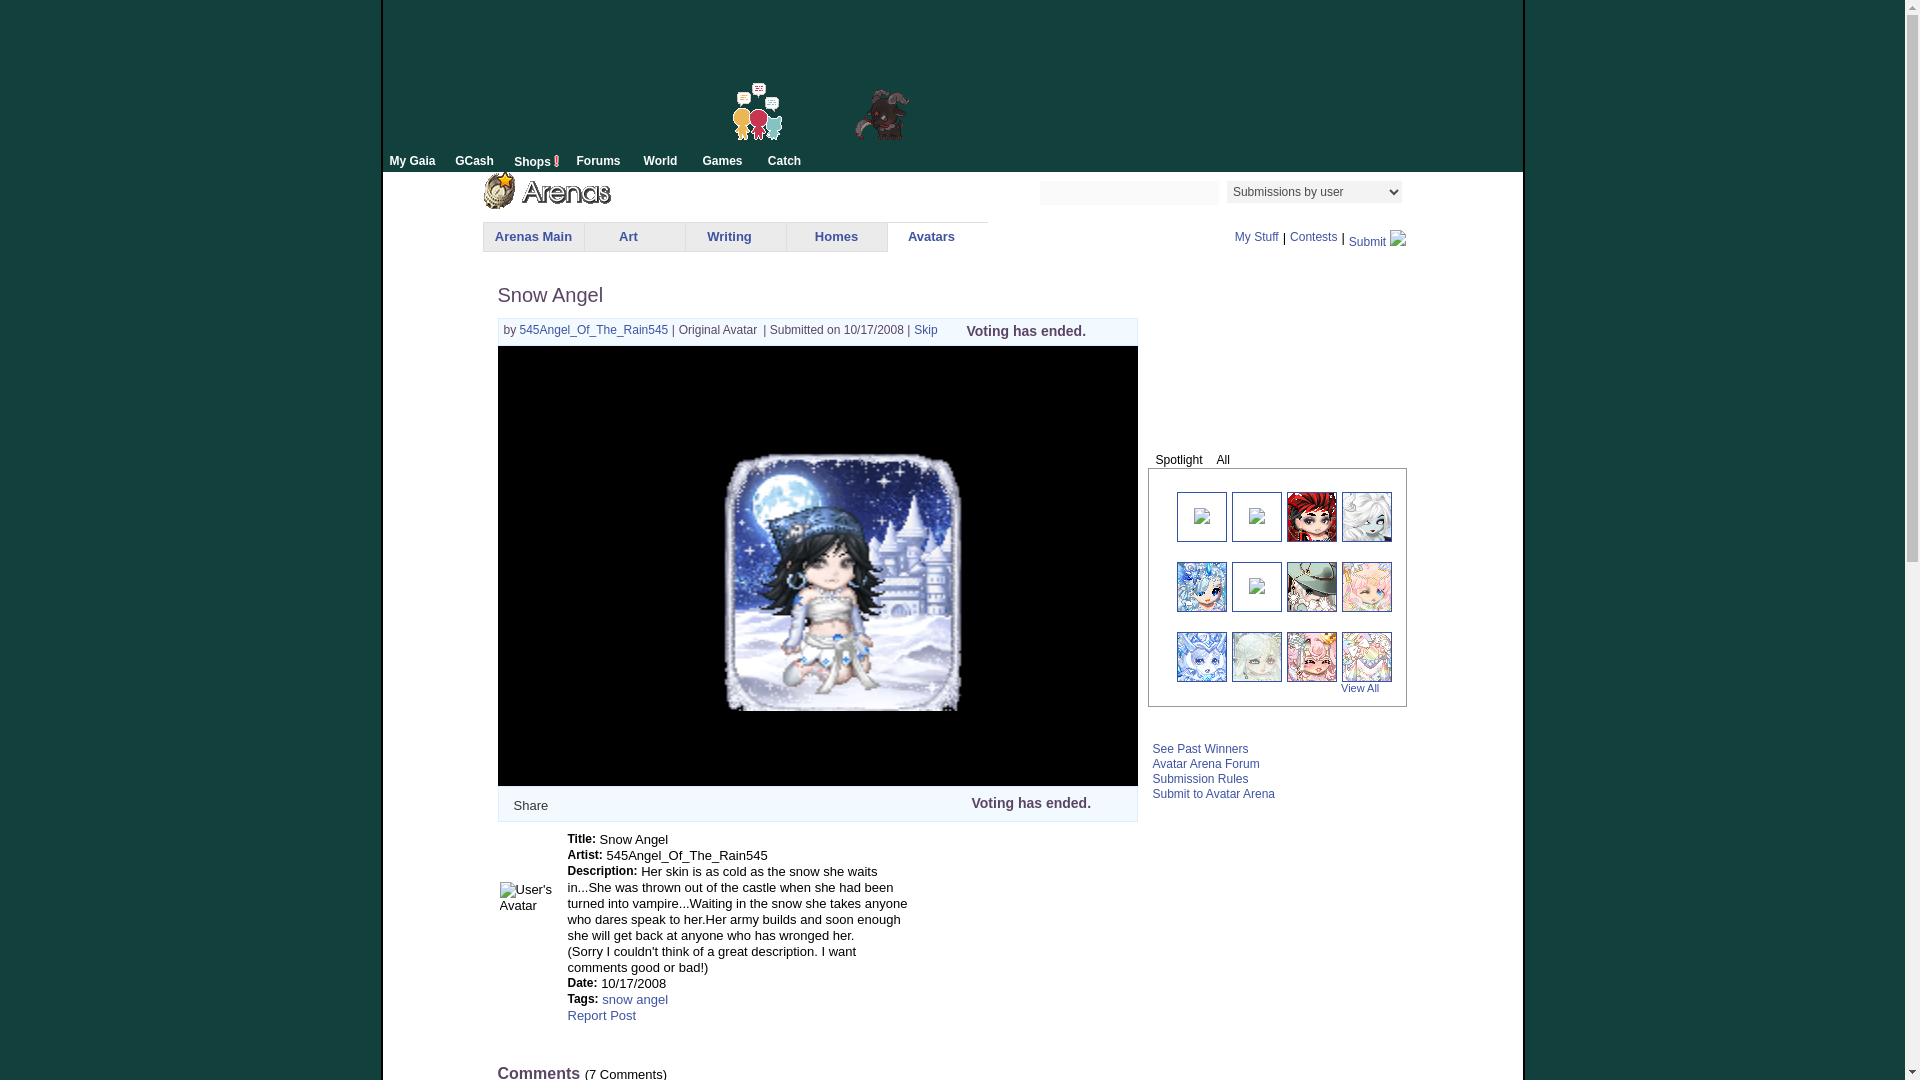  Describe the element at coordinates (1376, 15) in the screenshot. I see `Login` at that location.